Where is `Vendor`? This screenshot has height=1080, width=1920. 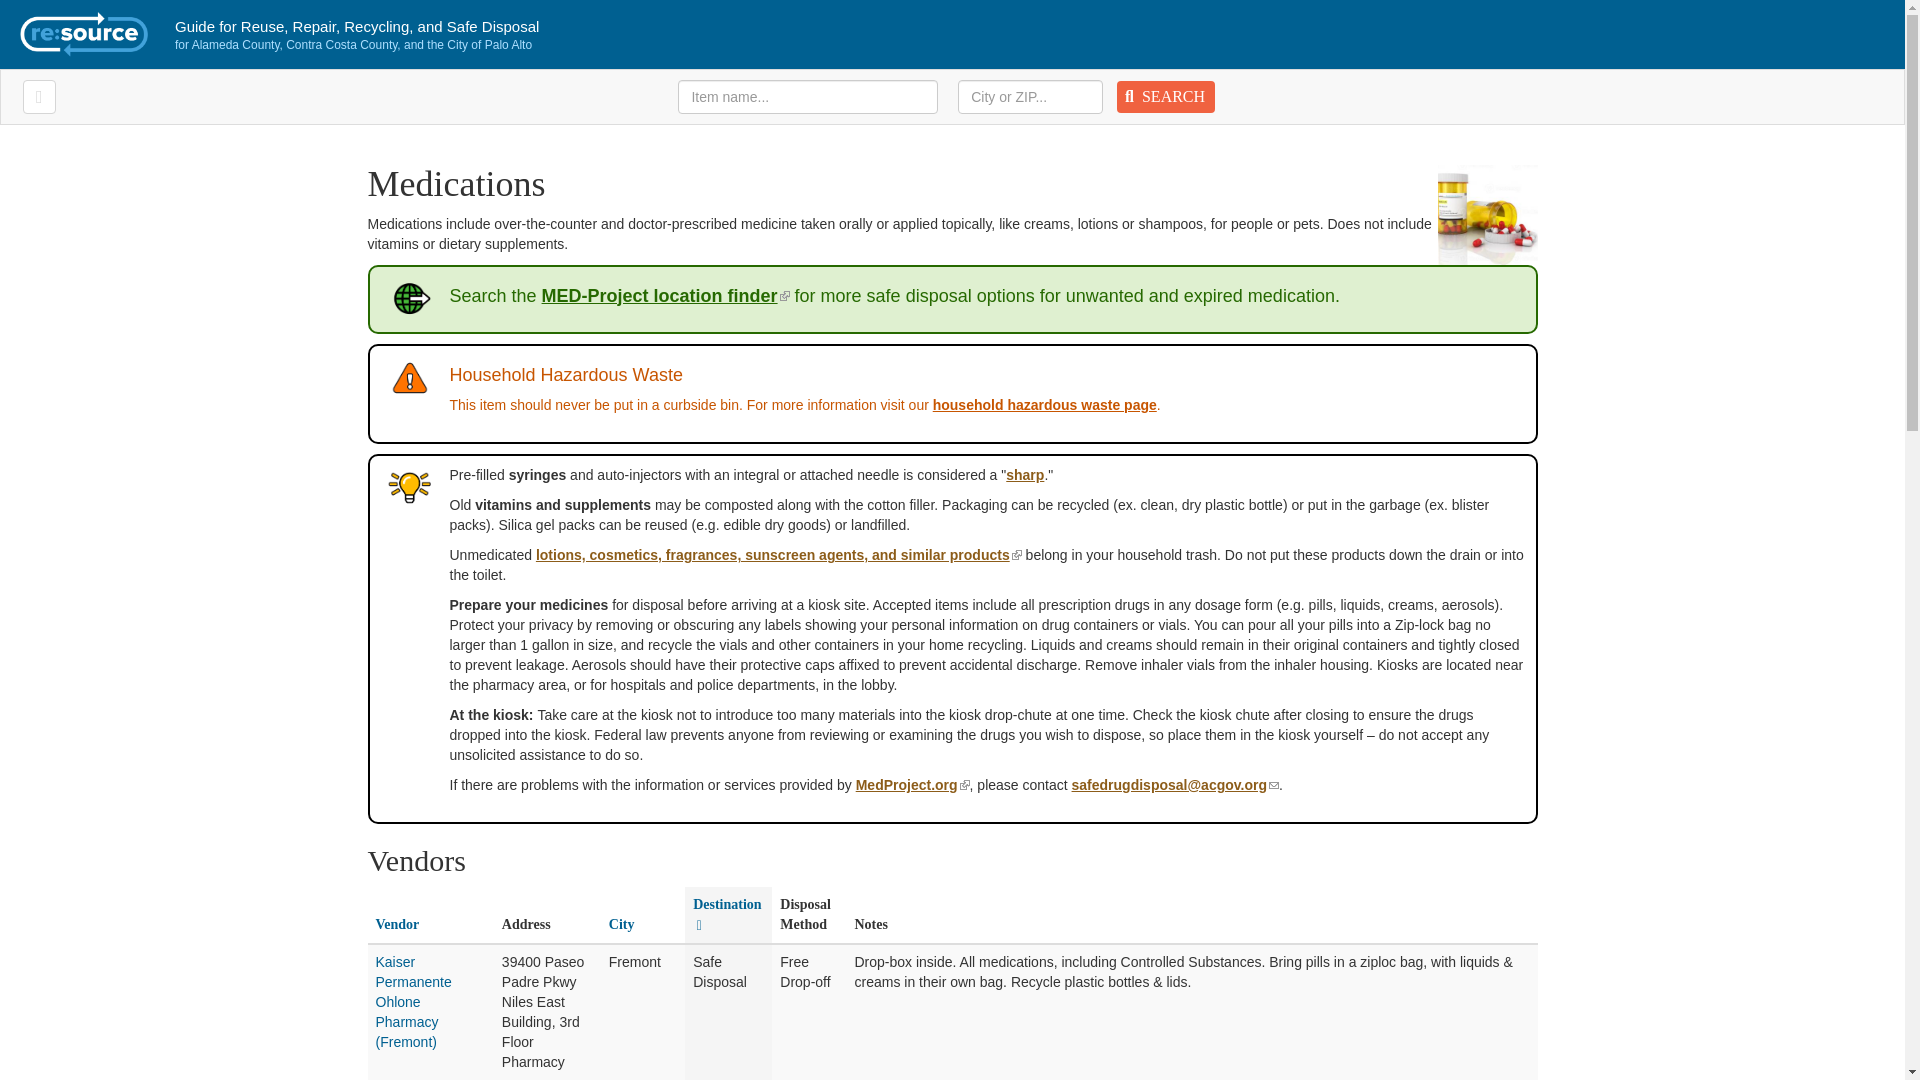
Vendor is located at coordinates (398, 924).